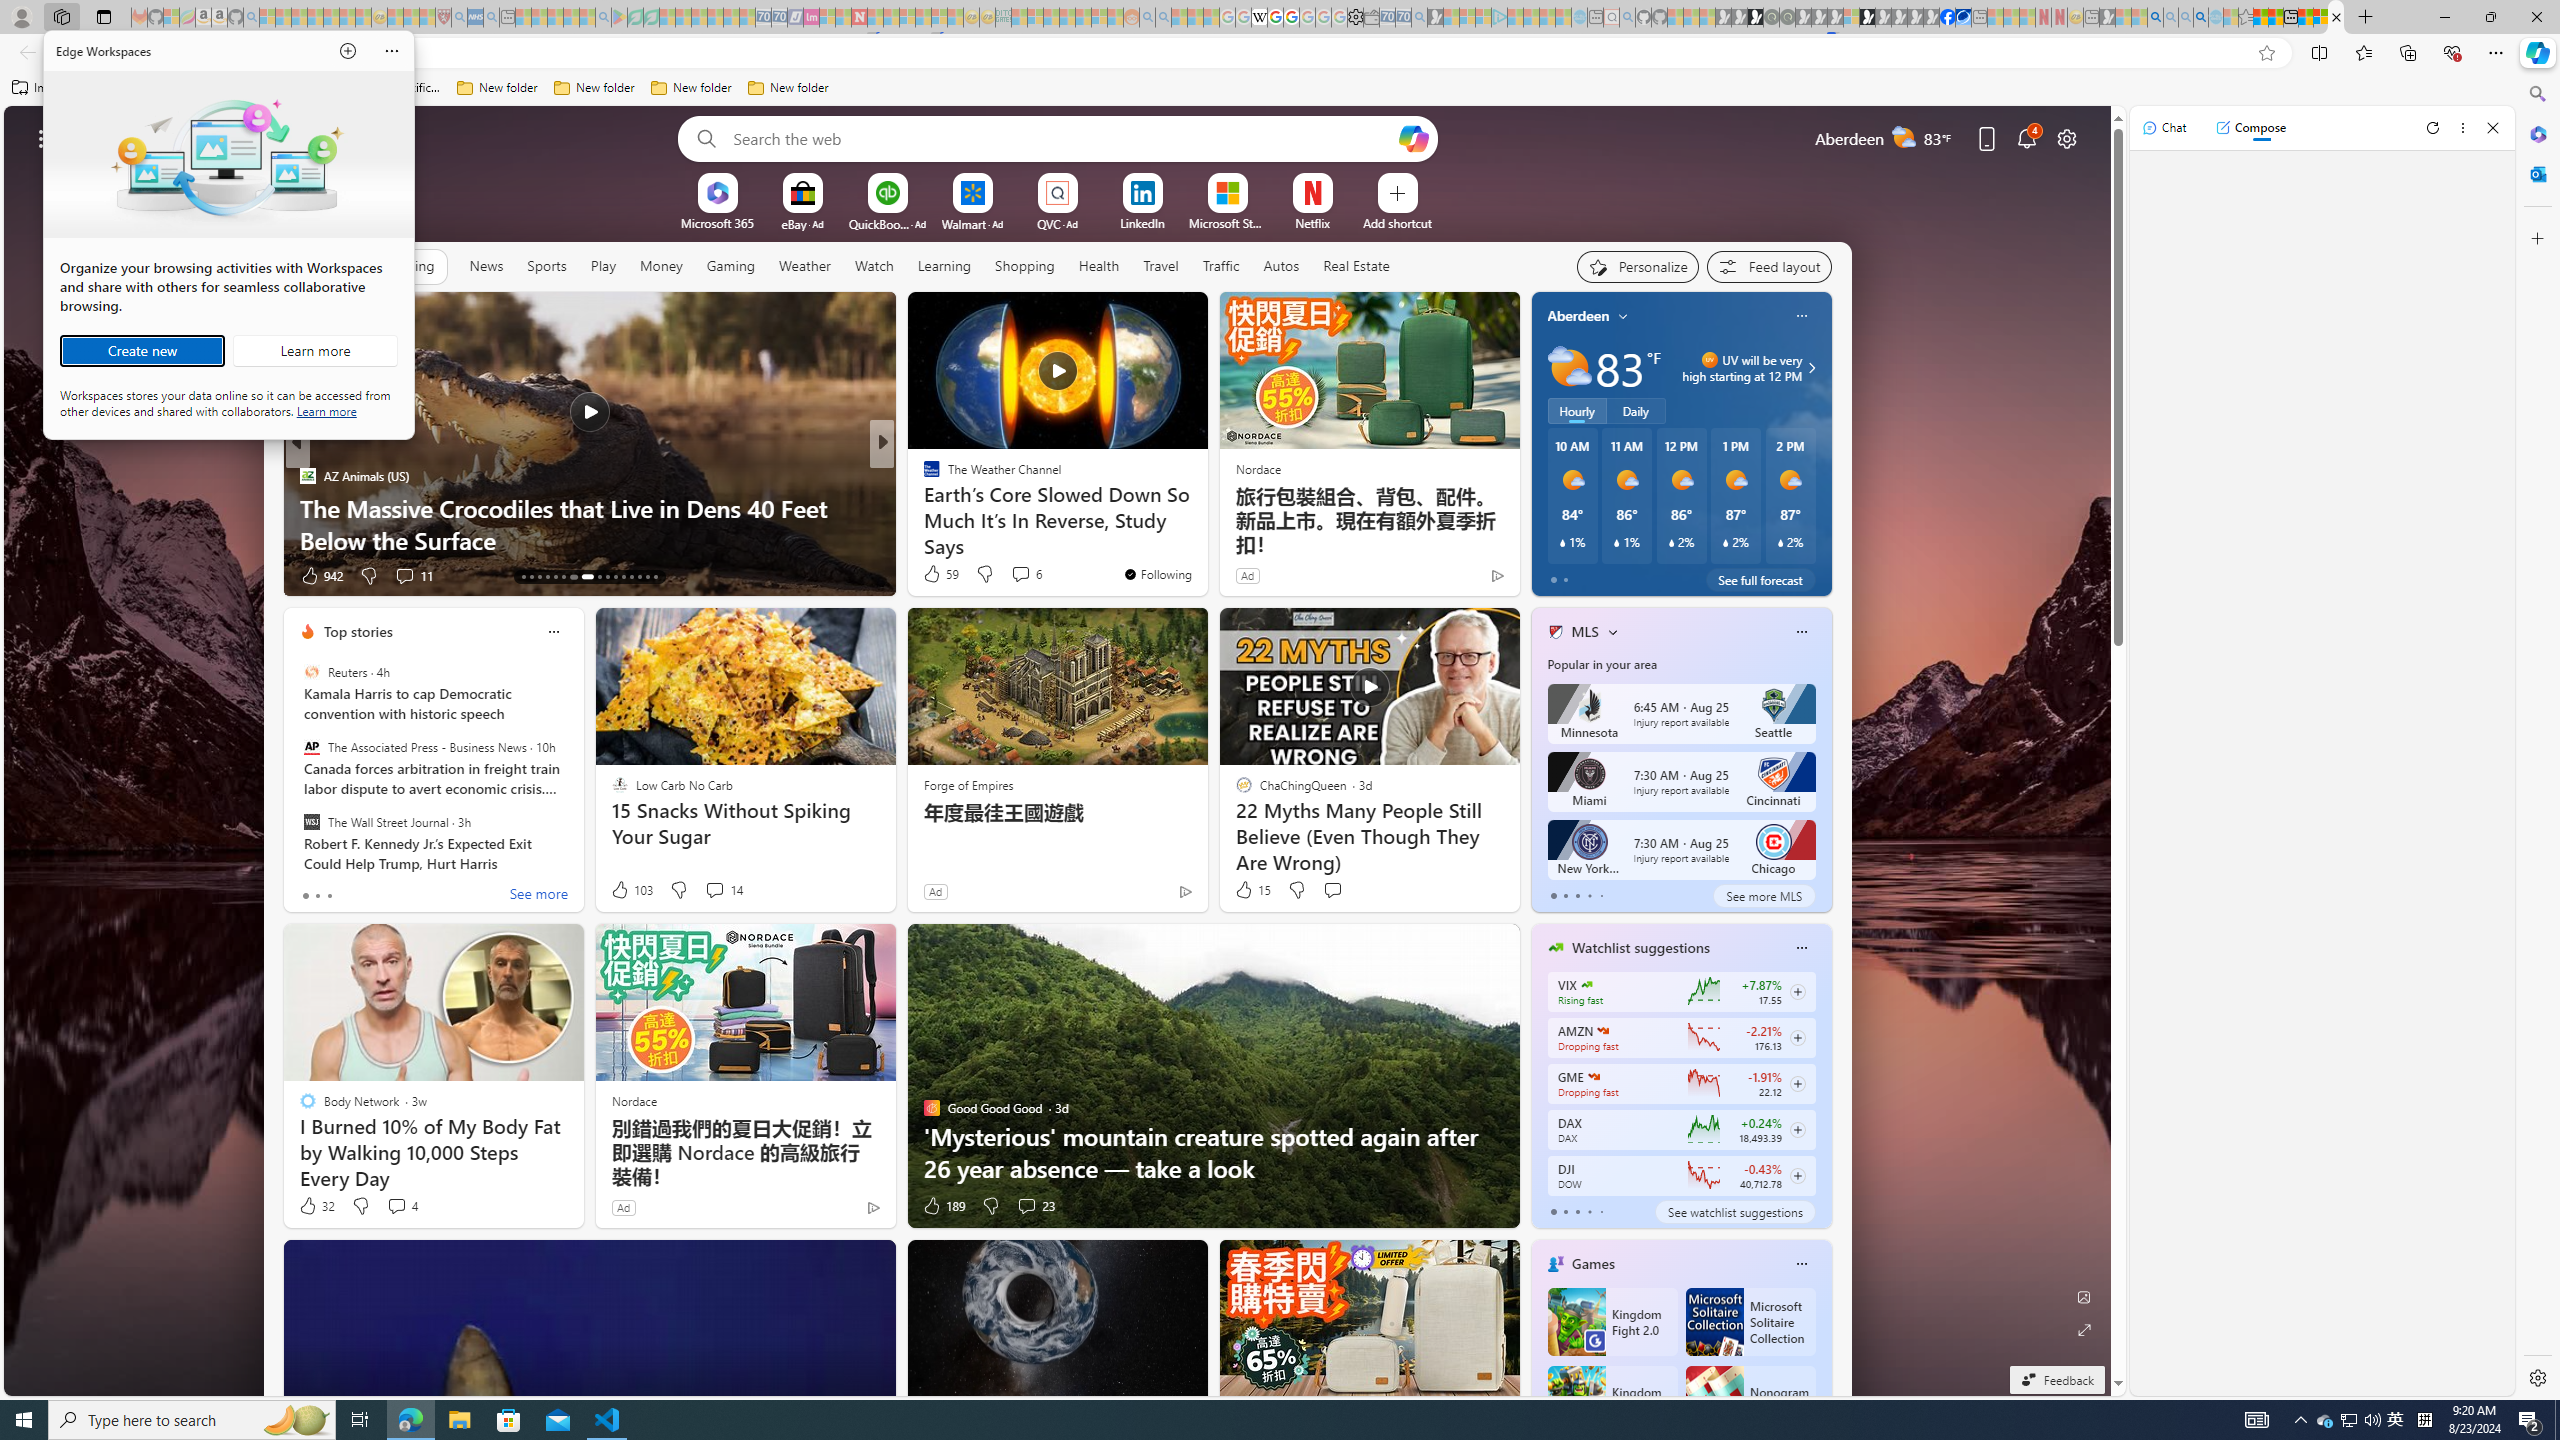  Describe the element at coordinates (1640, 948) in the screenshot. I see `Watchlist suggestions` at that location.